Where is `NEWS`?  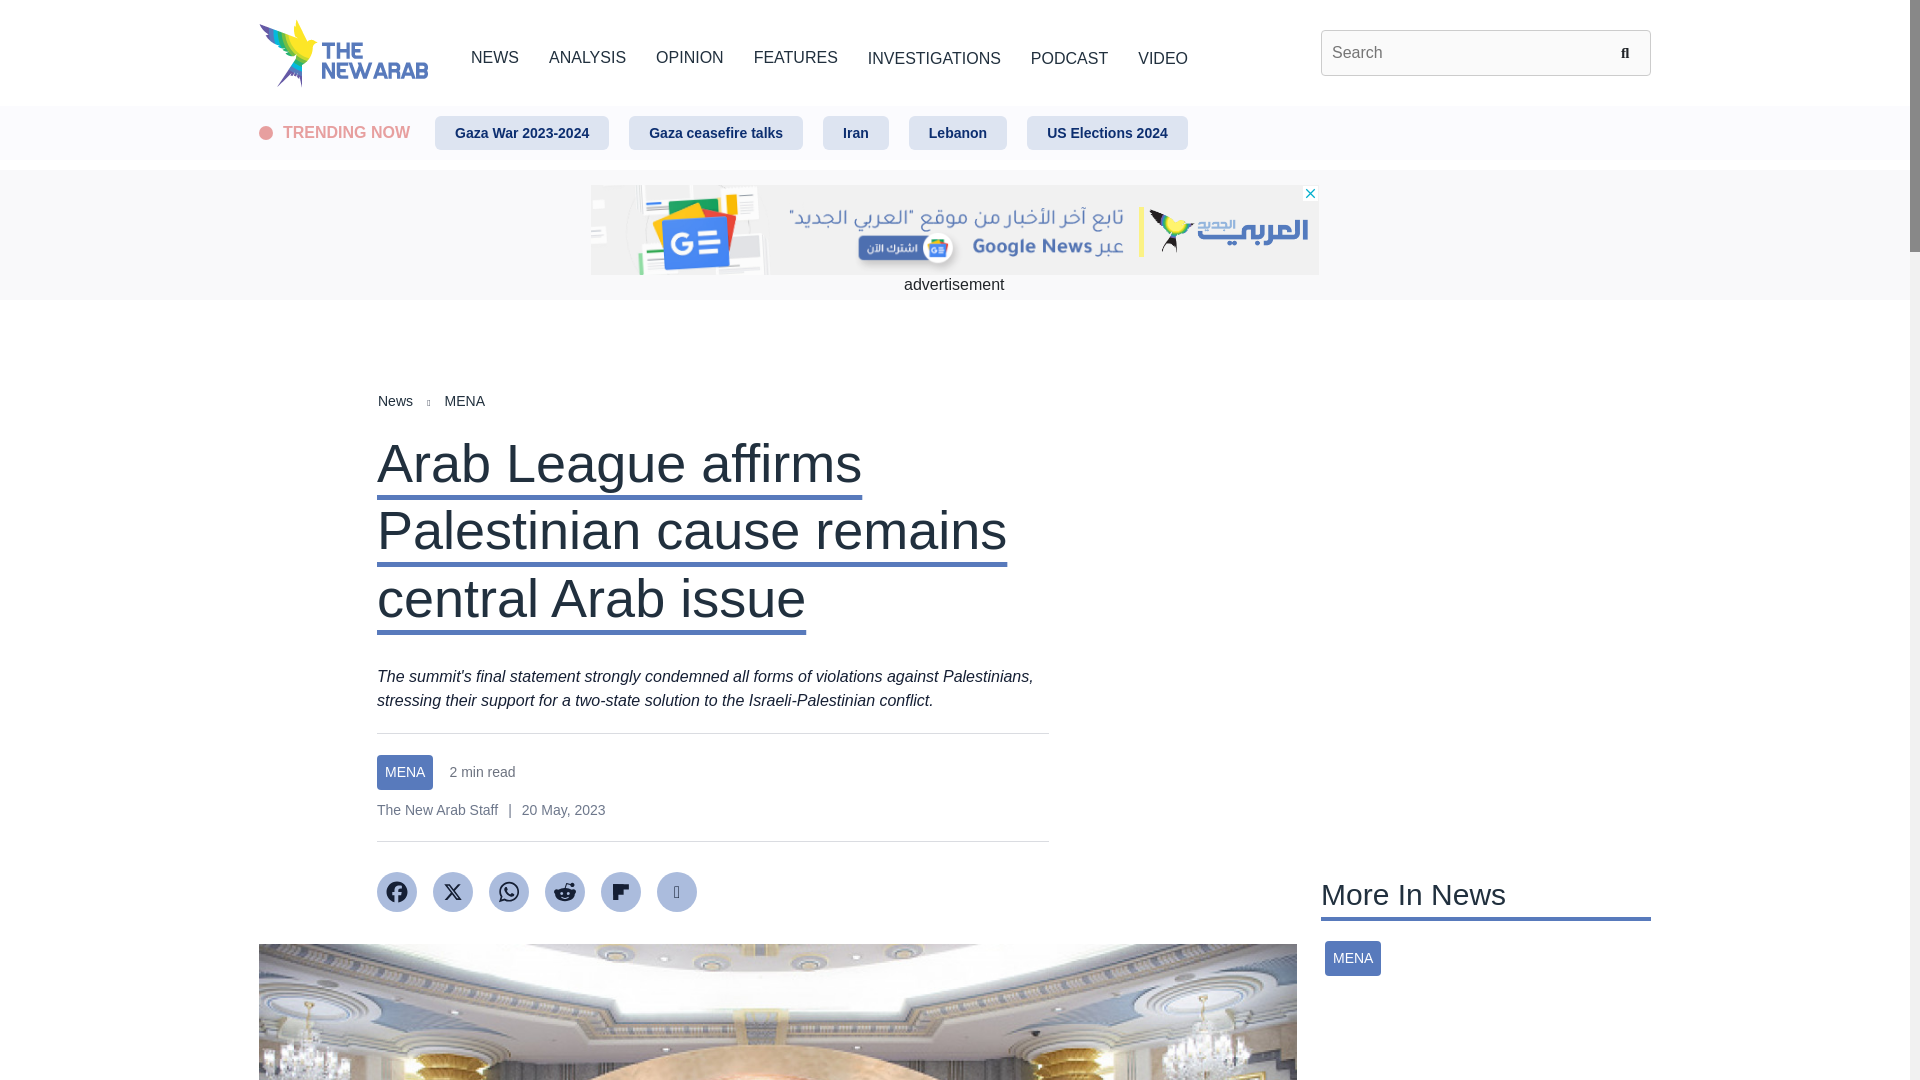 NEWS is located at coordinates (494, 54).